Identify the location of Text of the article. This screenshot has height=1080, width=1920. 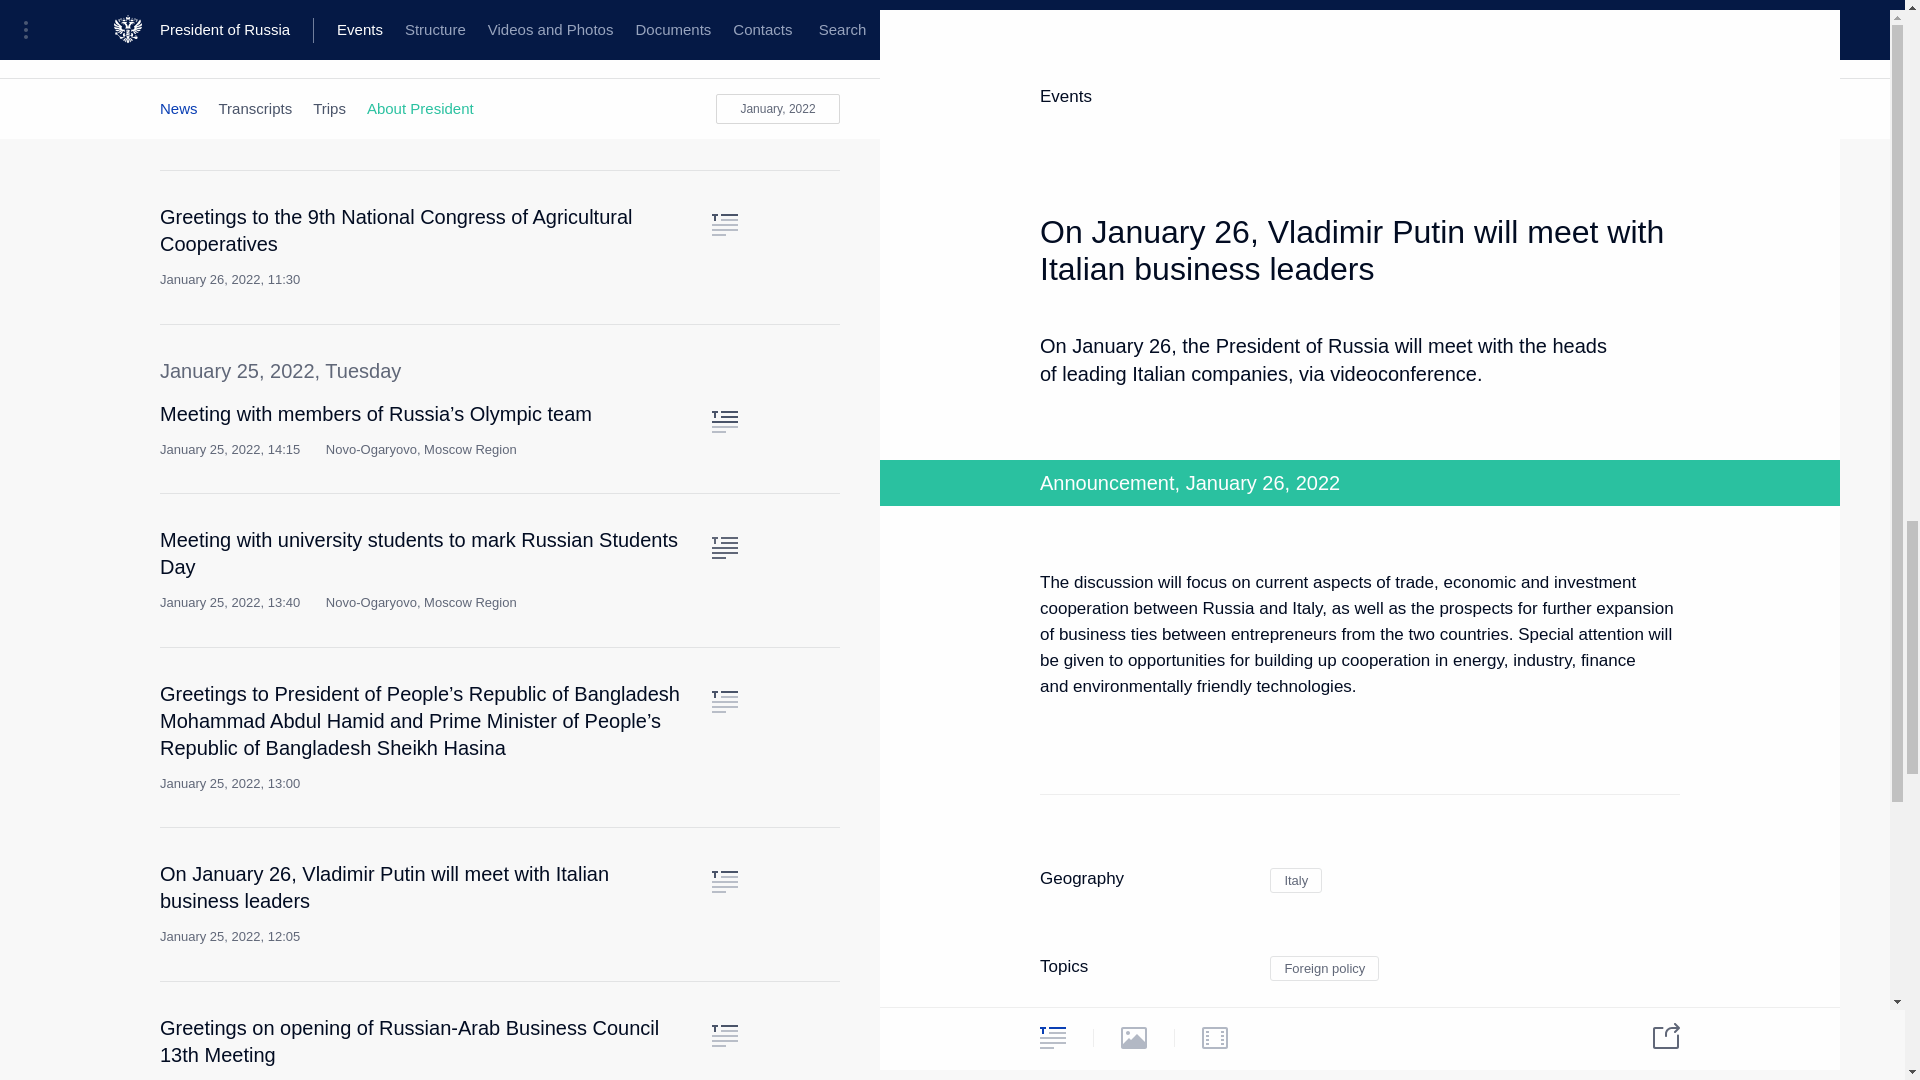
(724, 224).